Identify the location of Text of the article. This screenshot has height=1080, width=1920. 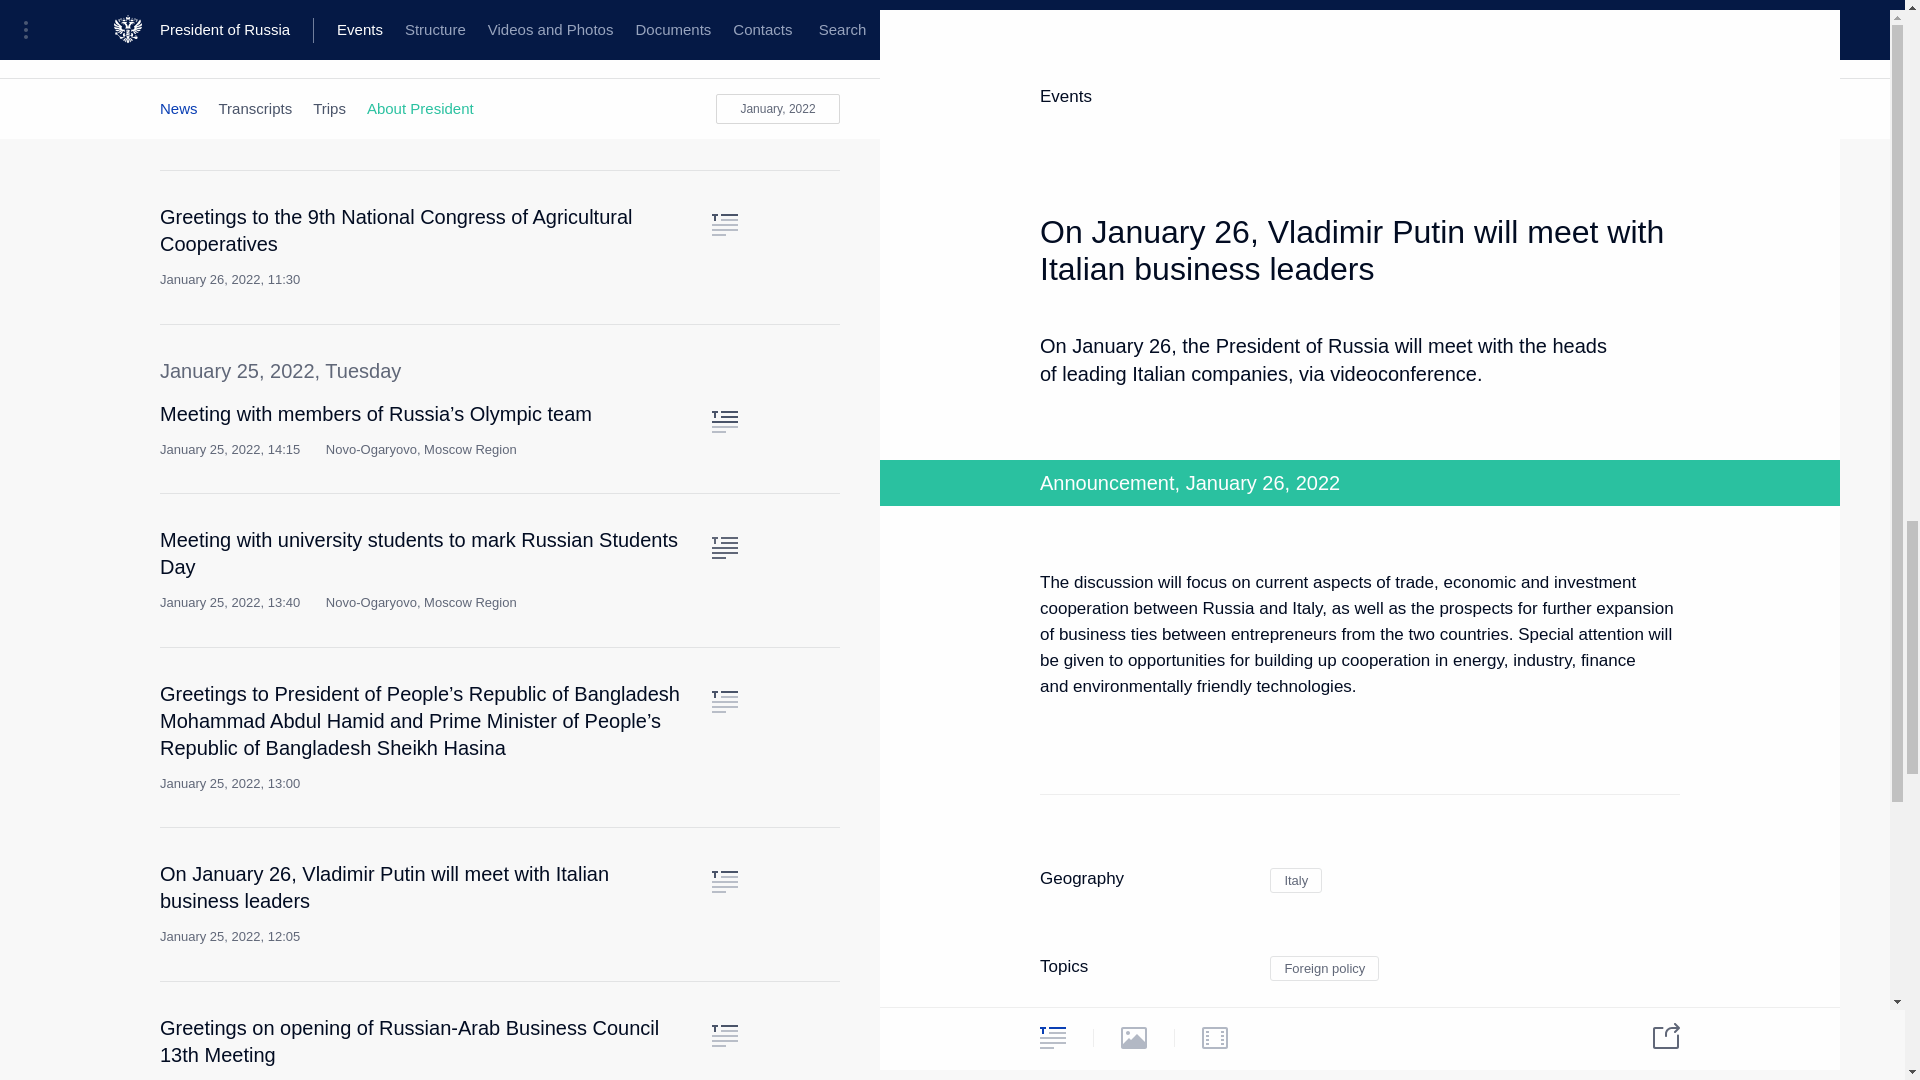
(724, 224).